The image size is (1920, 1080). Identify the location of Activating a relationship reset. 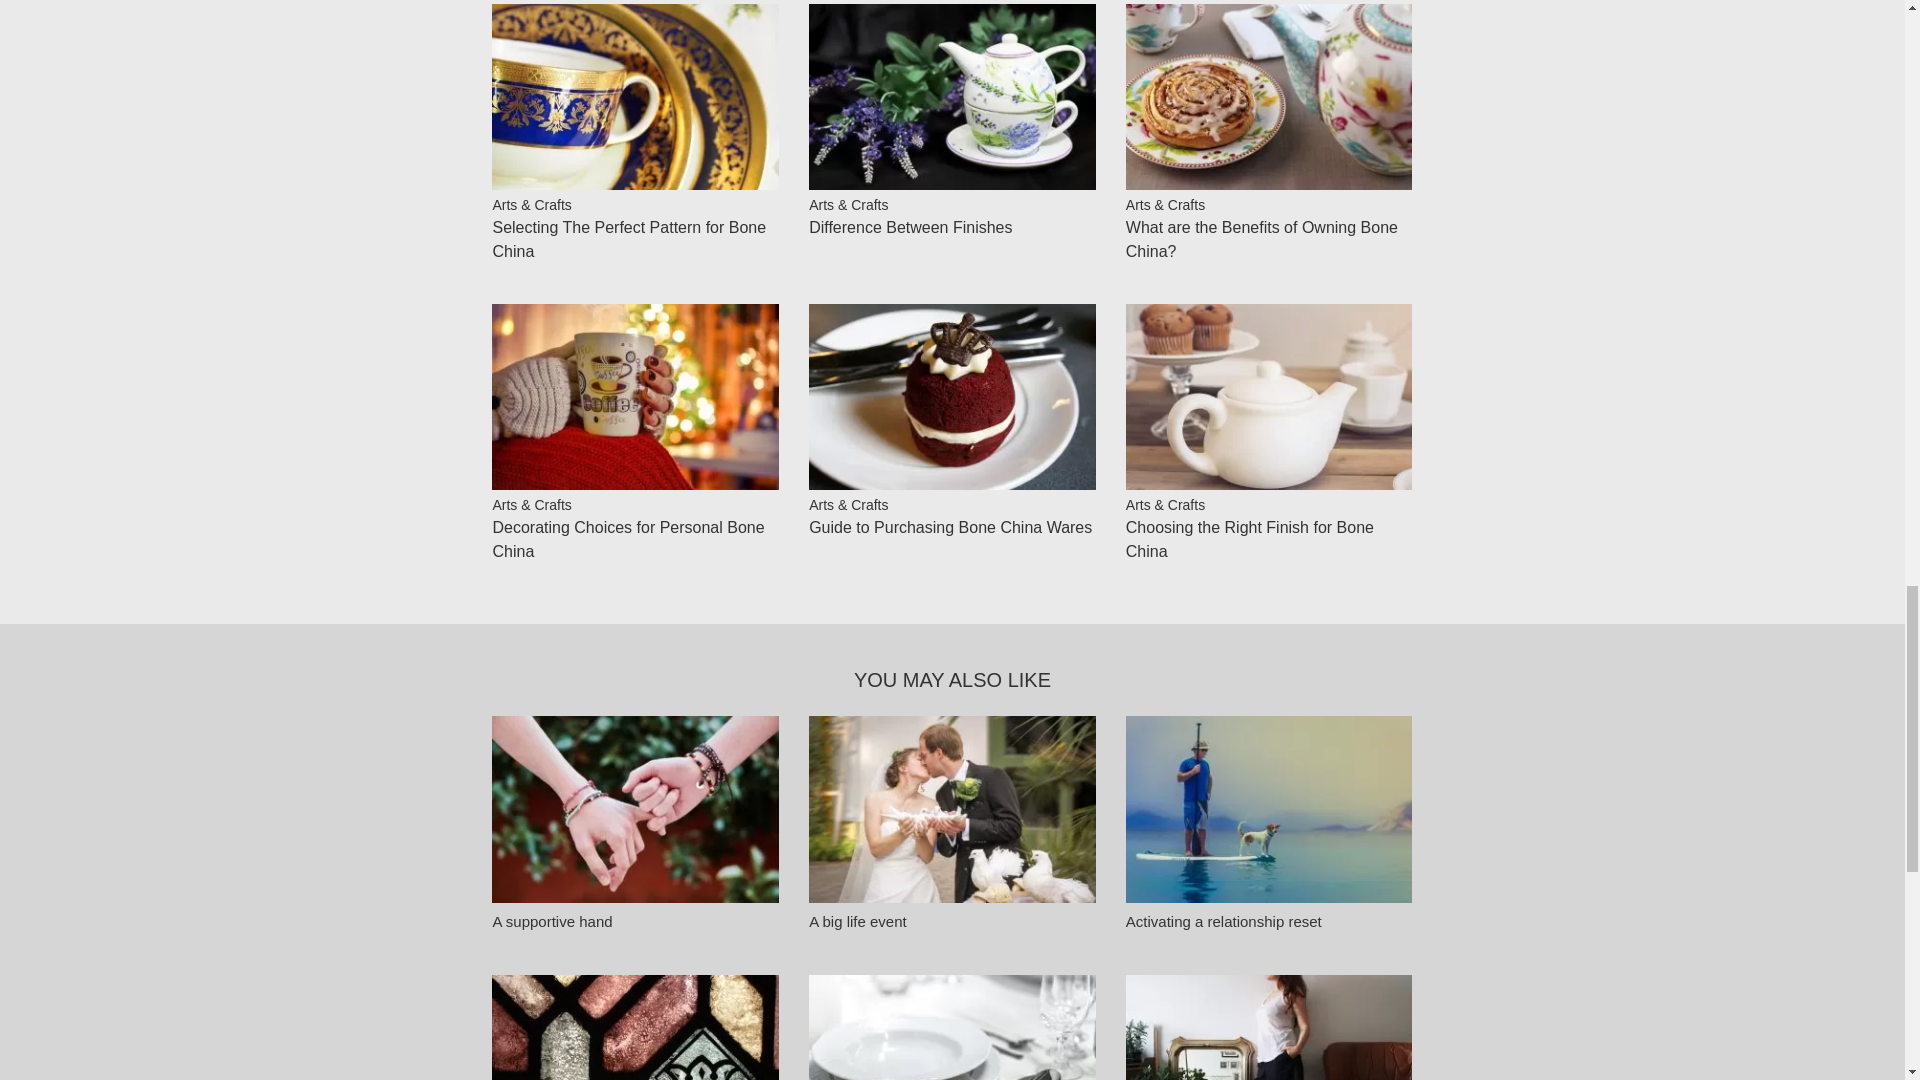
(1224, 920).